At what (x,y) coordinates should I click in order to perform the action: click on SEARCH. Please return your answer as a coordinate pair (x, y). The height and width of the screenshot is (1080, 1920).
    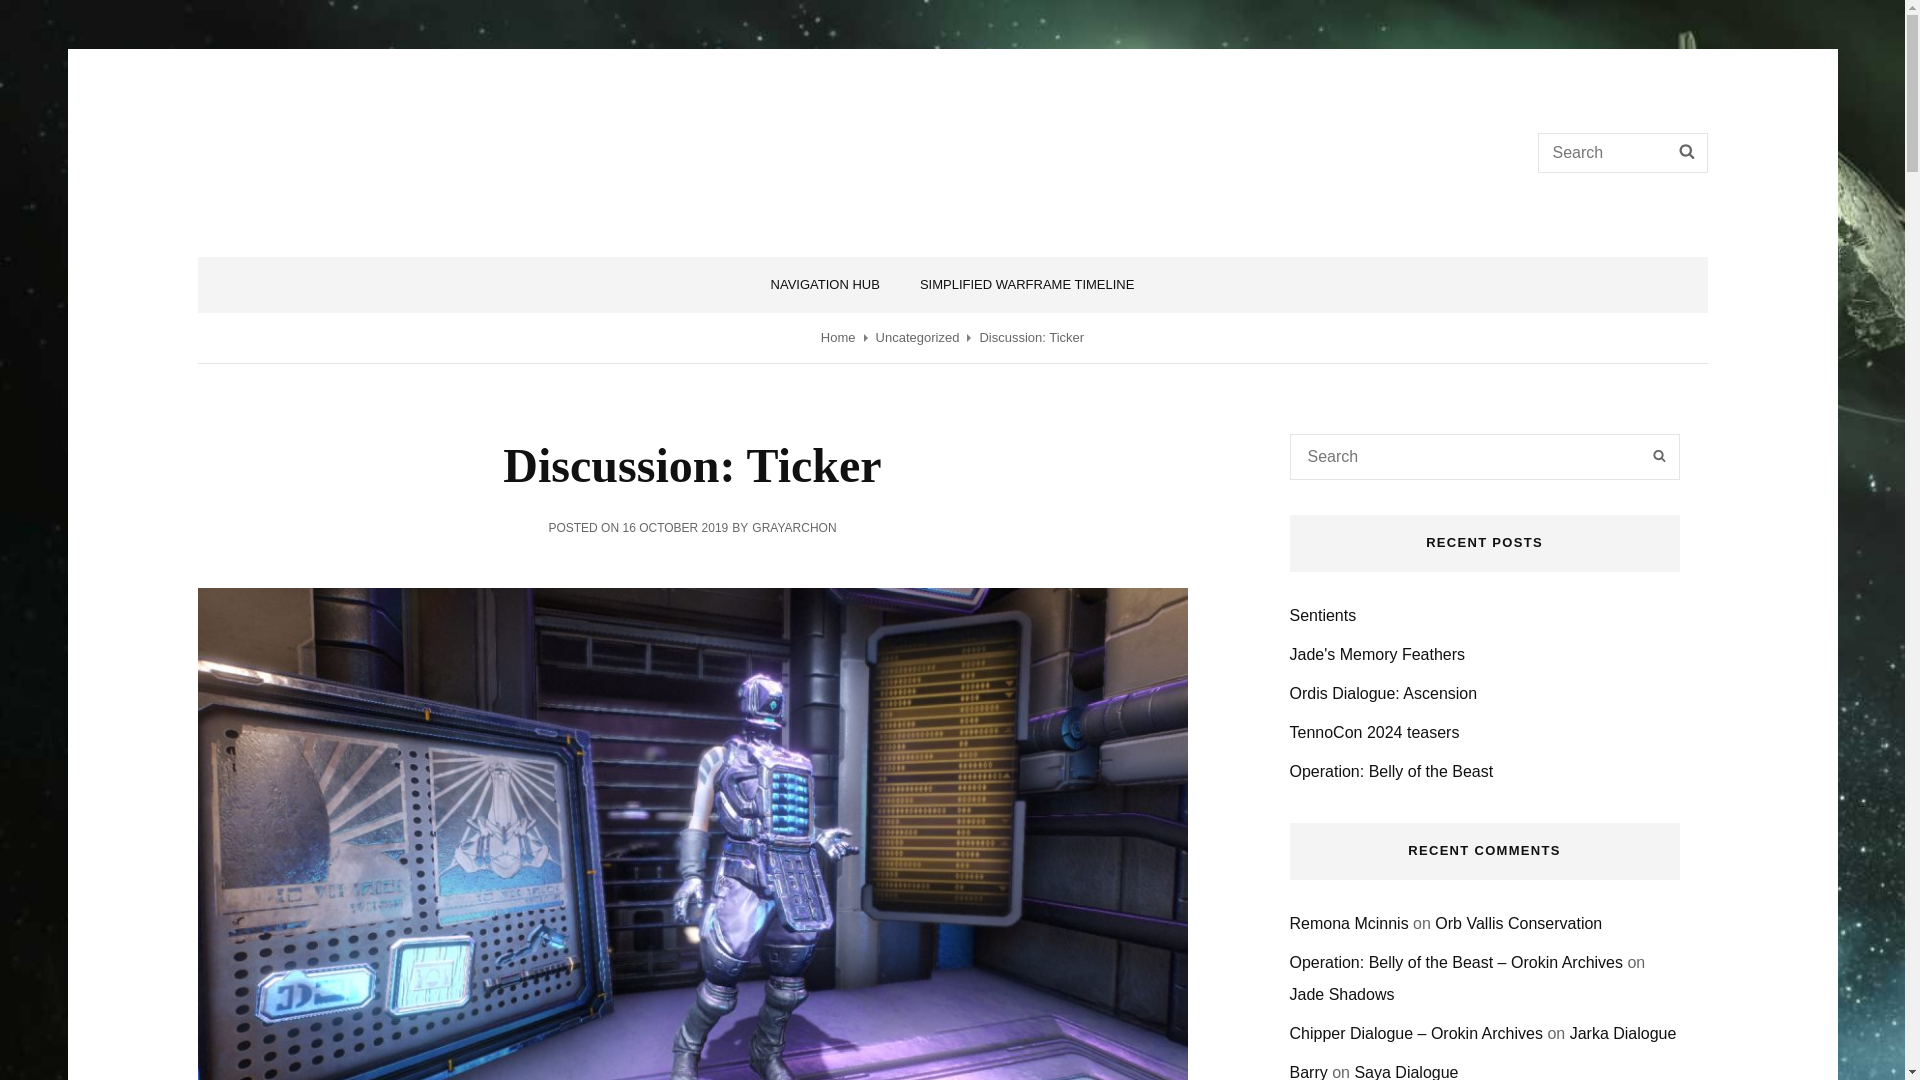
    Looking at the image, I should click on (1686, 152).